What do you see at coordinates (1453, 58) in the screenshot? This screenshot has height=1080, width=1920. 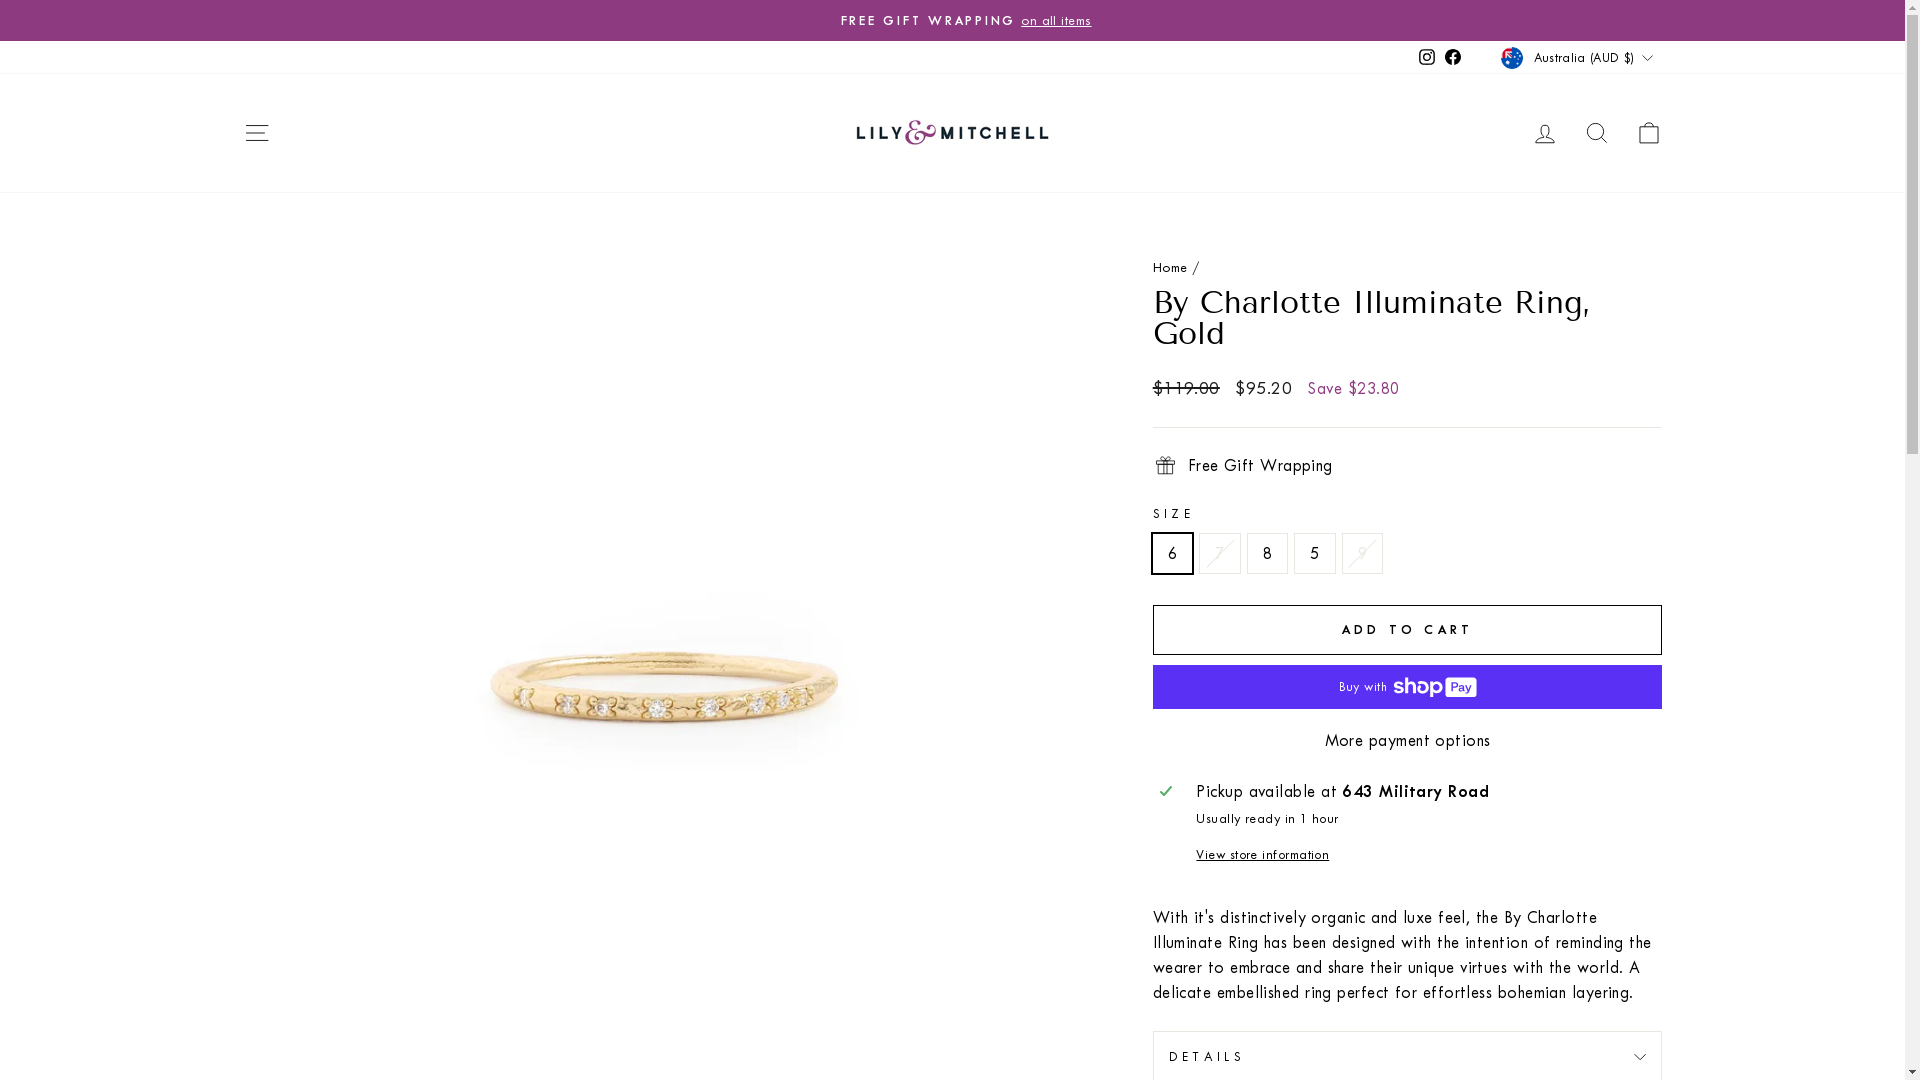 I see `Facebook` at bounding box center [1453, 58].